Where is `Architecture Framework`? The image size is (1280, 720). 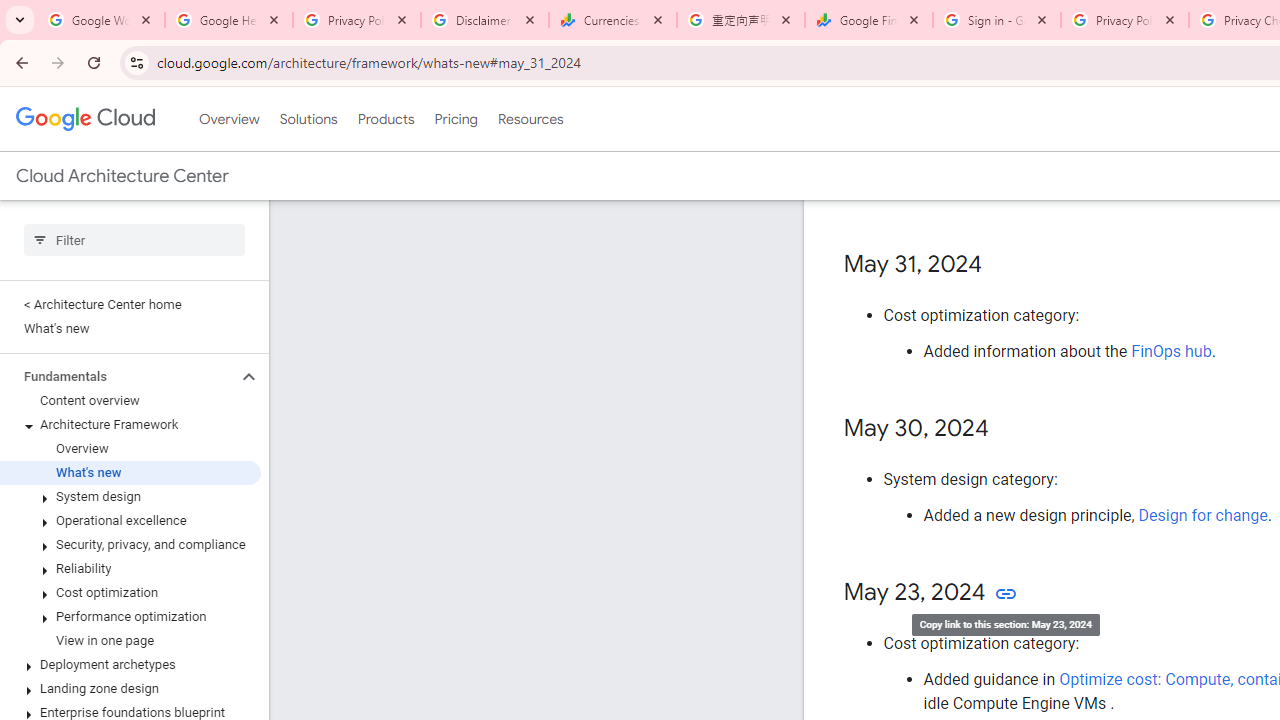 Architecture Framework is located at coordinates (130, 425).